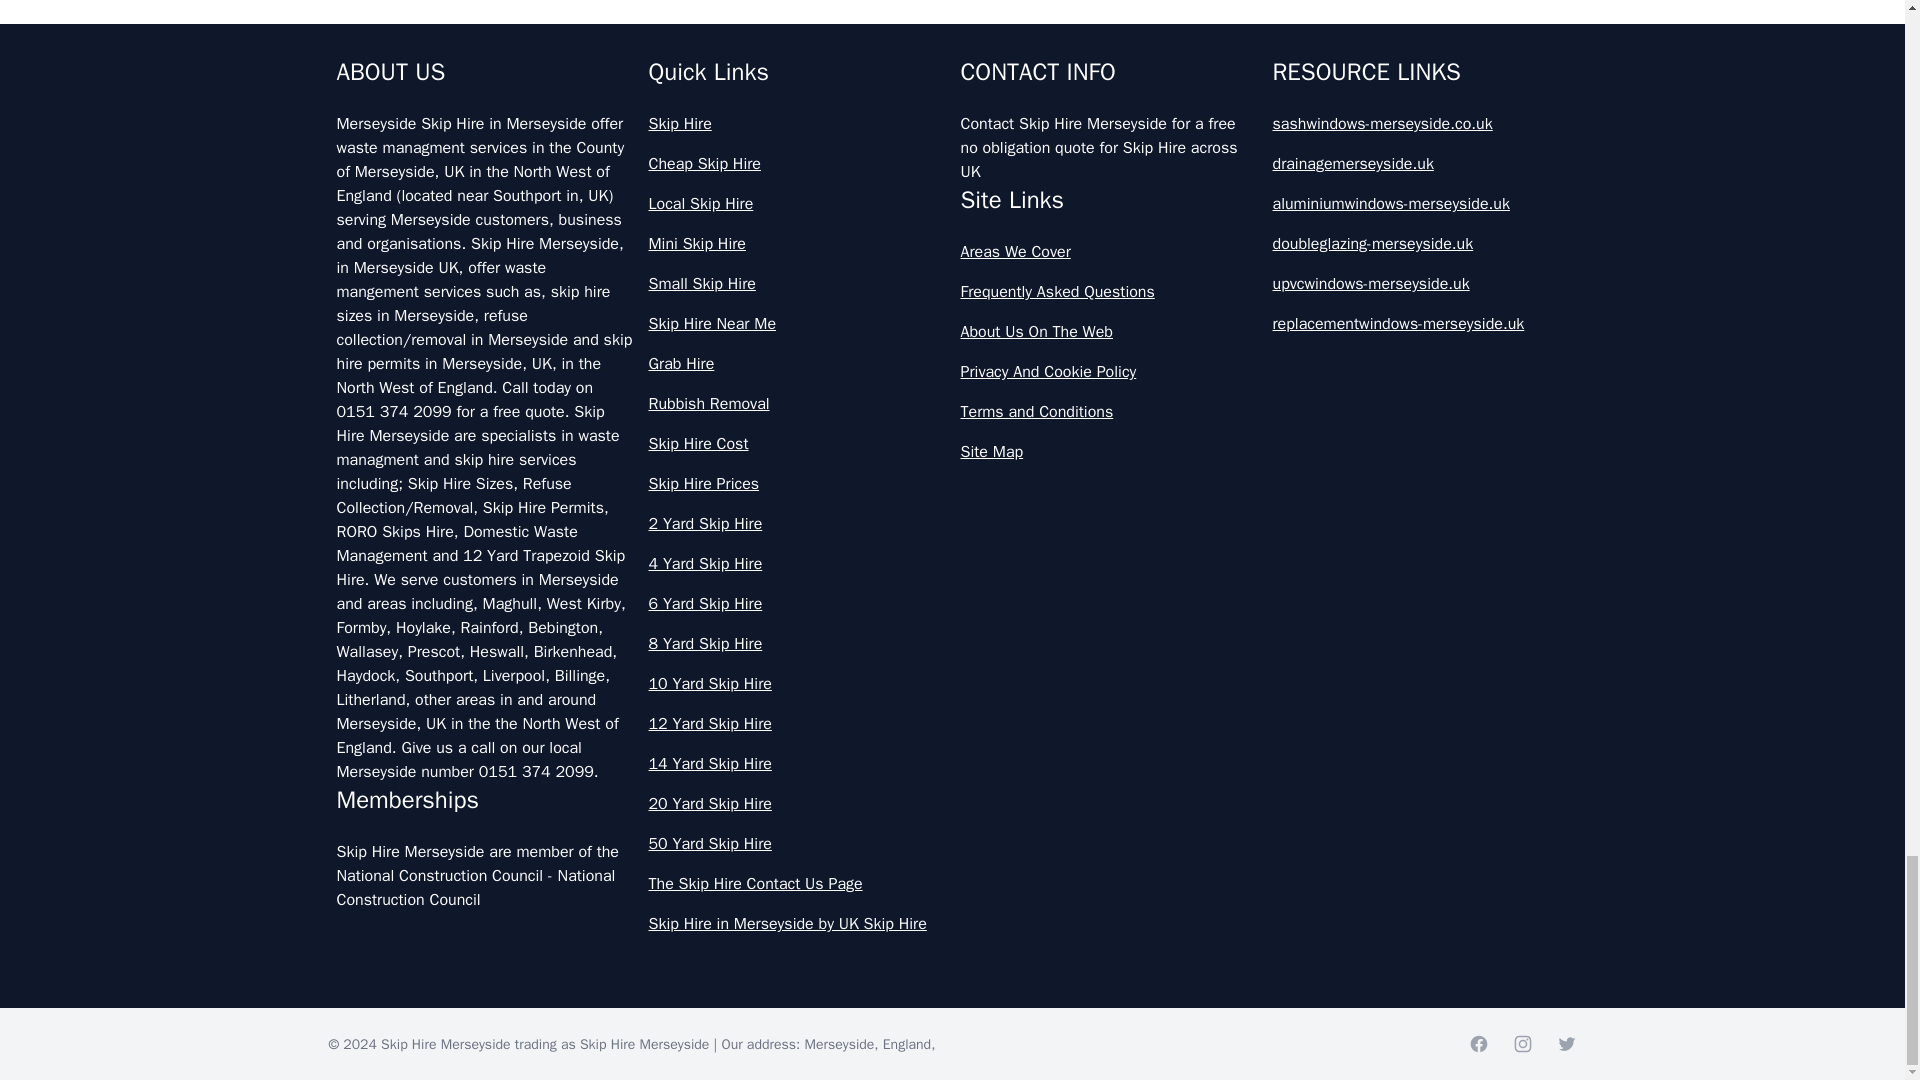 Image resolution: width=1920 pixels, height=1080 pixels. What do you see at coordinates (796, 924) in the screenshot?
I see `Skip Hire in Merseyside by UK Skip Hire` at bounding box center [796, 924].